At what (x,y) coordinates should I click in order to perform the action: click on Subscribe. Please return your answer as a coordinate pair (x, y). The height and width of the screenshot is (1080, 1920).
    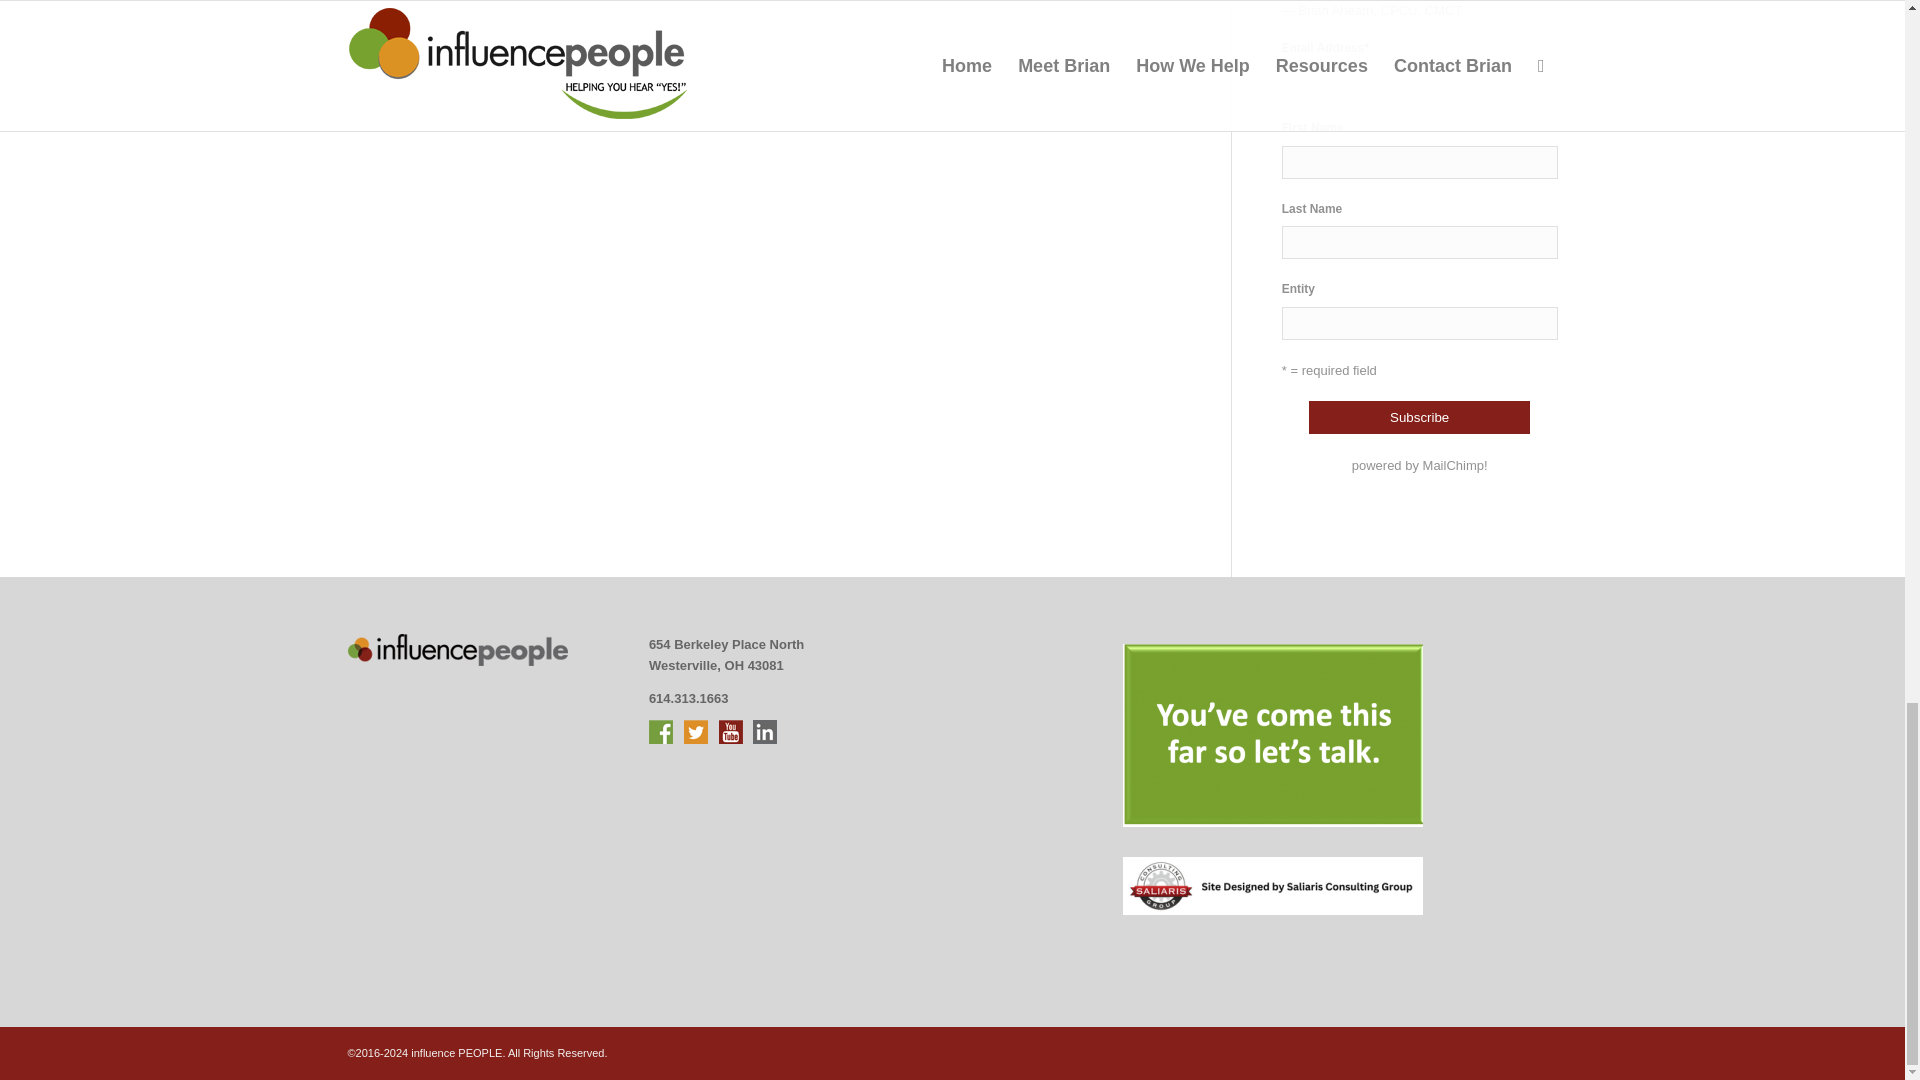
    Looking at the image, I should click on (1420, 417).